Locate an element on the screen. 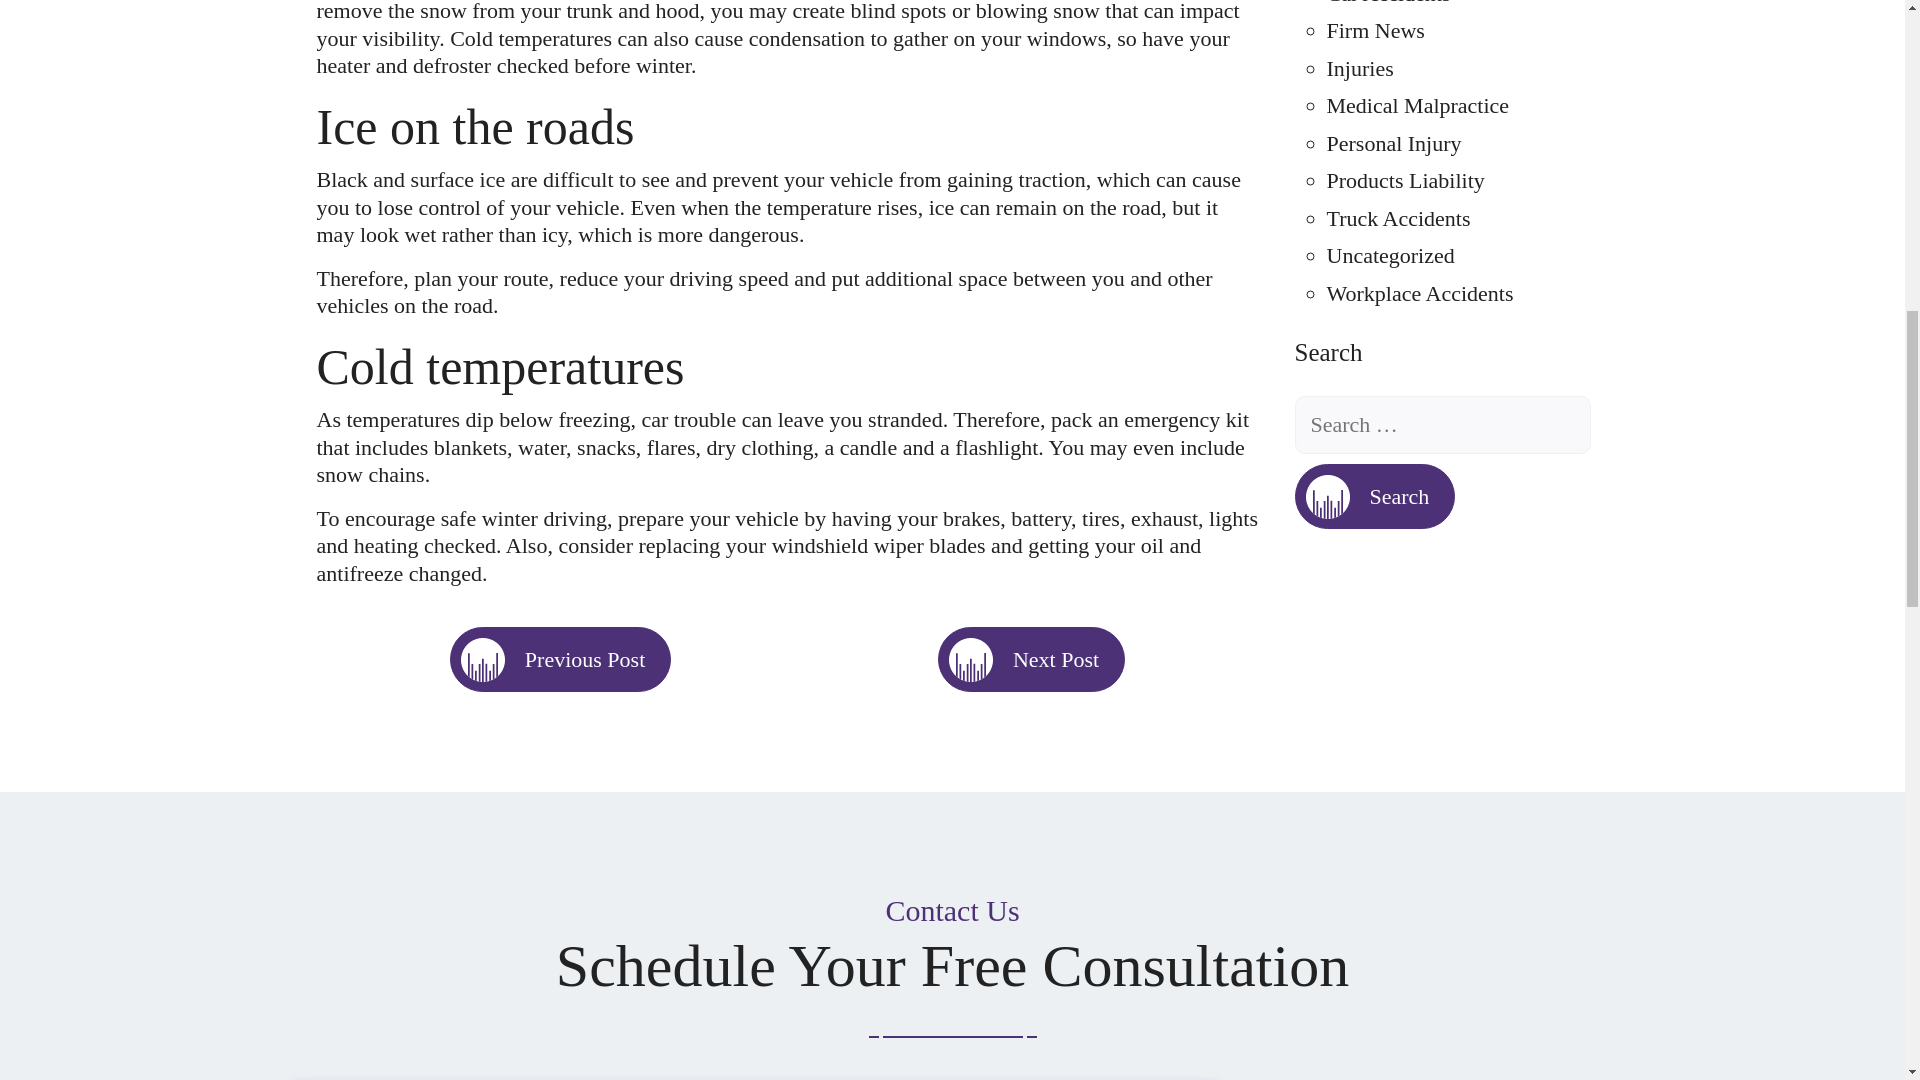 This screenshot has width=1920, height=1080. Previous Post is located at coordinates (560, 660).